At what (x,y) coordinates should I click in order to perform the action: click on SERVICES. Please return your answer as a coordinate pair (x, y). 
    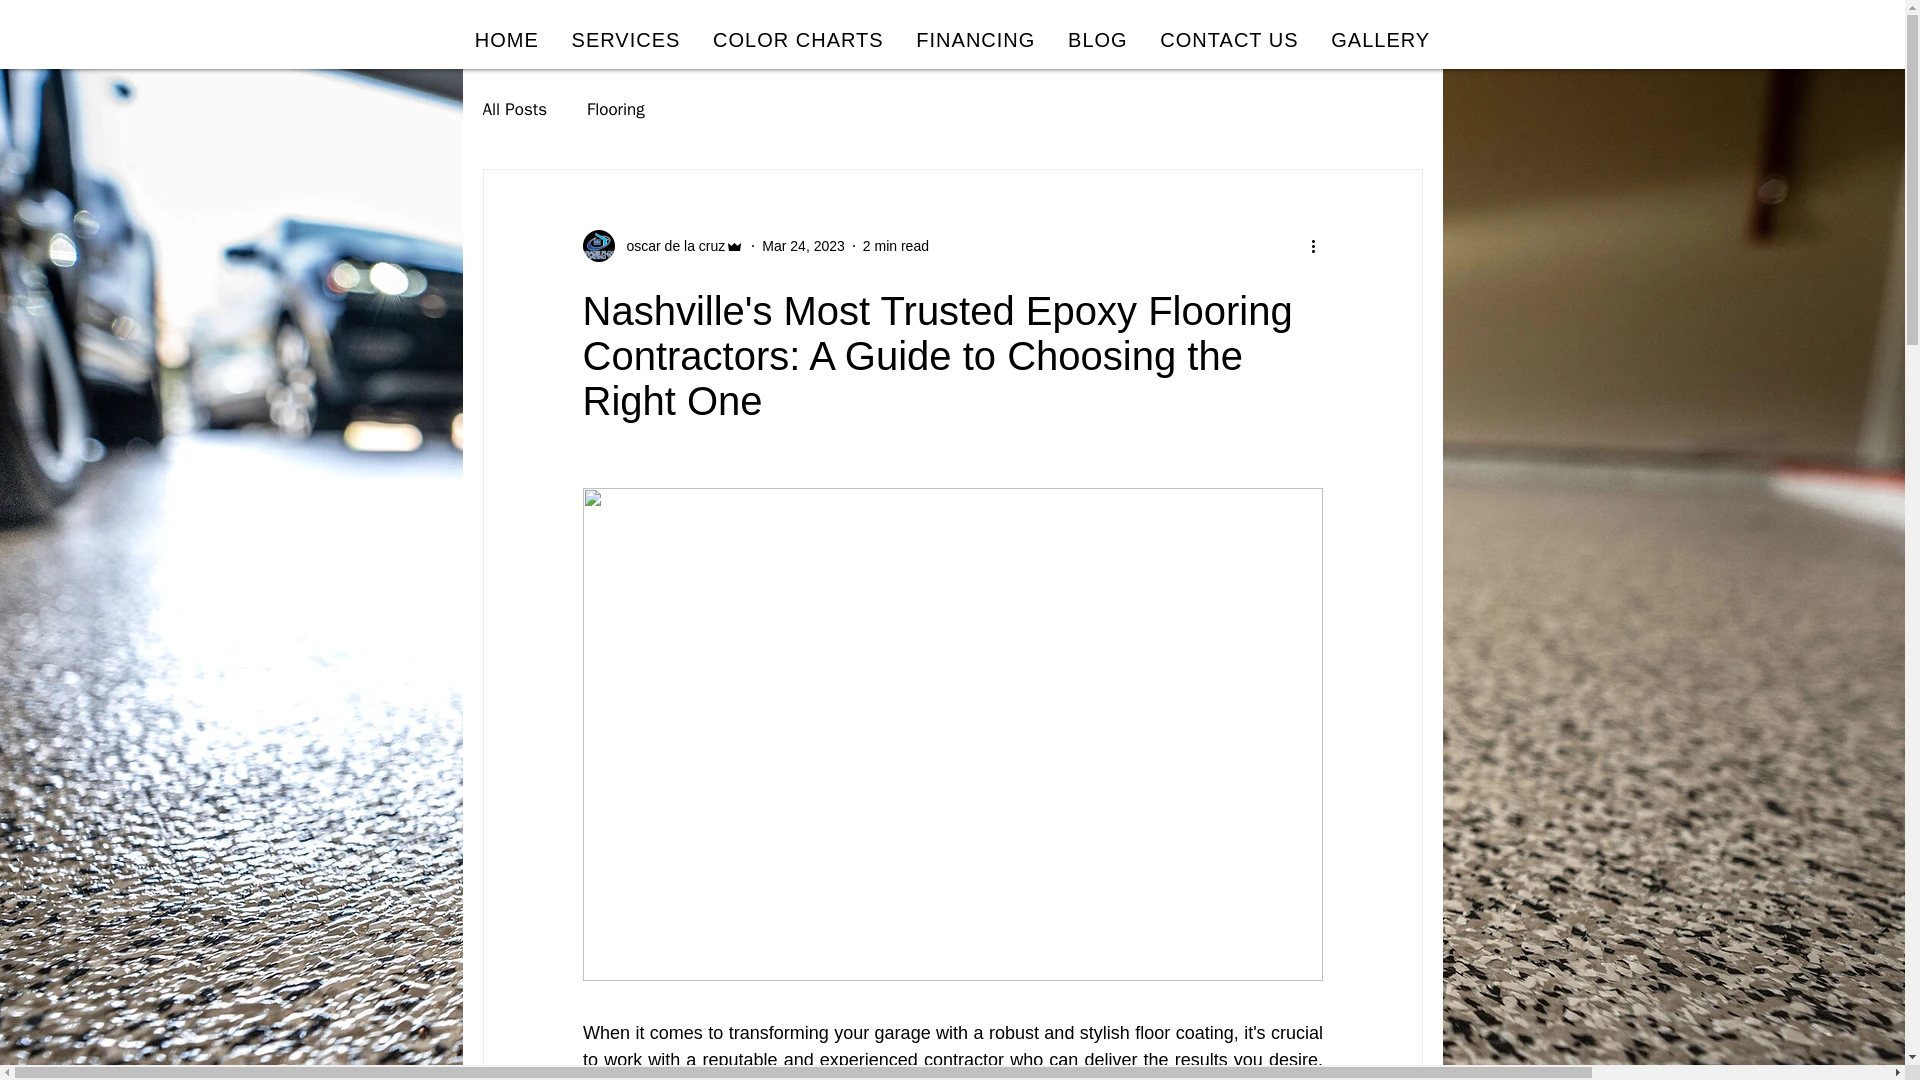
    Looking at the image, I should click on (626, 40).